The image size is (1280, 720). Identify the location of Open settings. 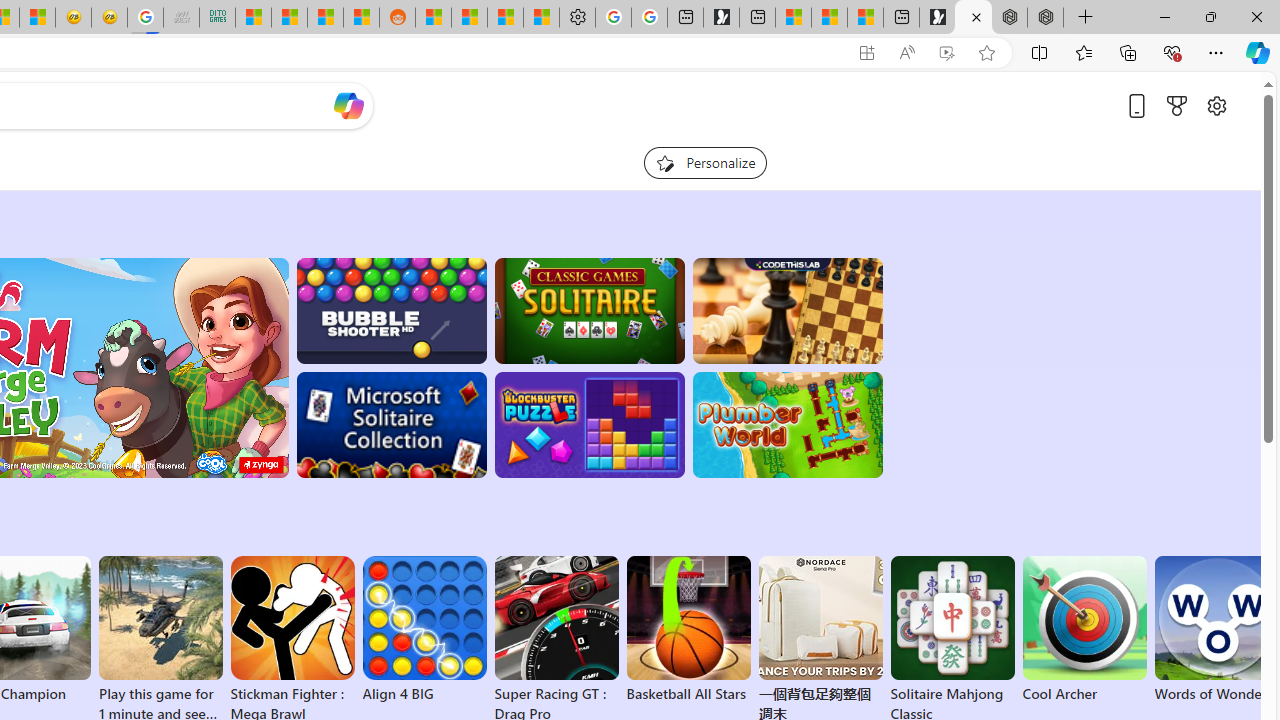
(1216, 105).